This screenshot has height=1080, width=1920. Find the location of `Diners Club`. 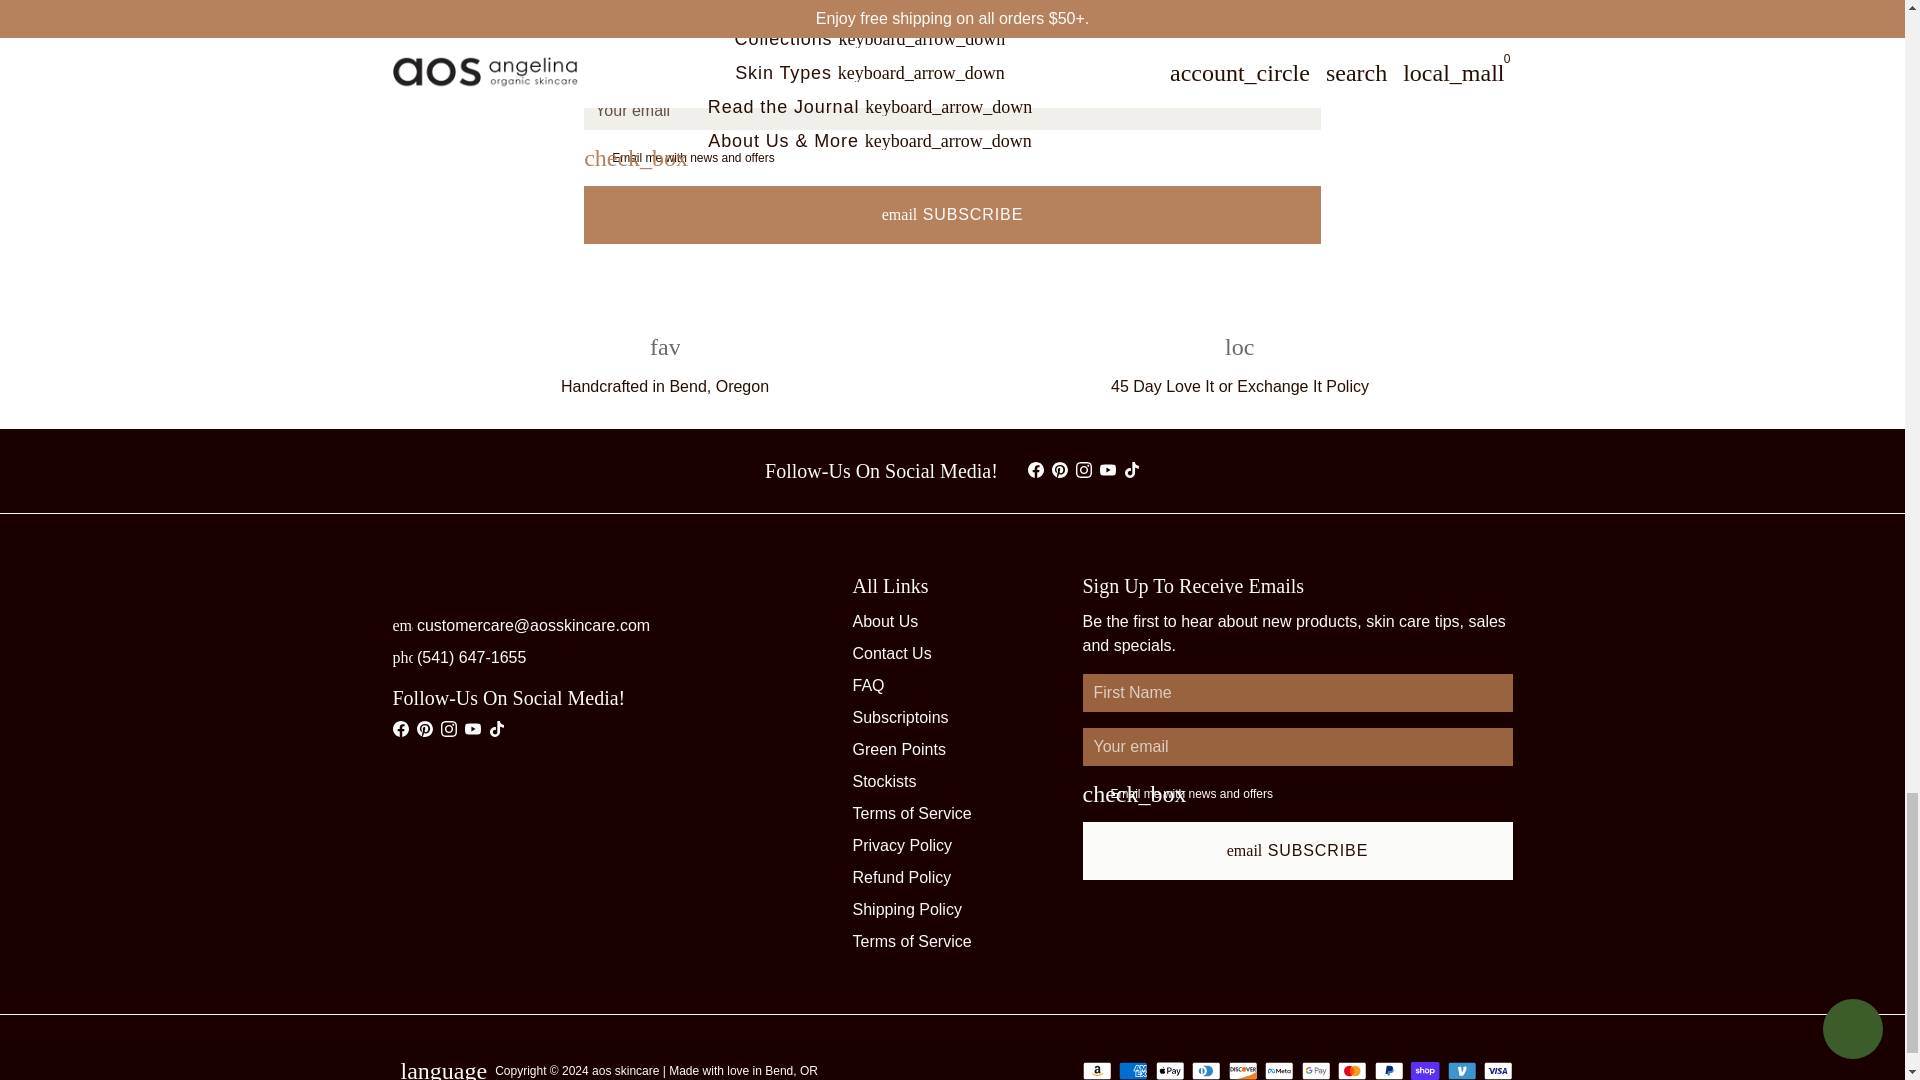

Diners Club is located at coordinates (1206, 1070).